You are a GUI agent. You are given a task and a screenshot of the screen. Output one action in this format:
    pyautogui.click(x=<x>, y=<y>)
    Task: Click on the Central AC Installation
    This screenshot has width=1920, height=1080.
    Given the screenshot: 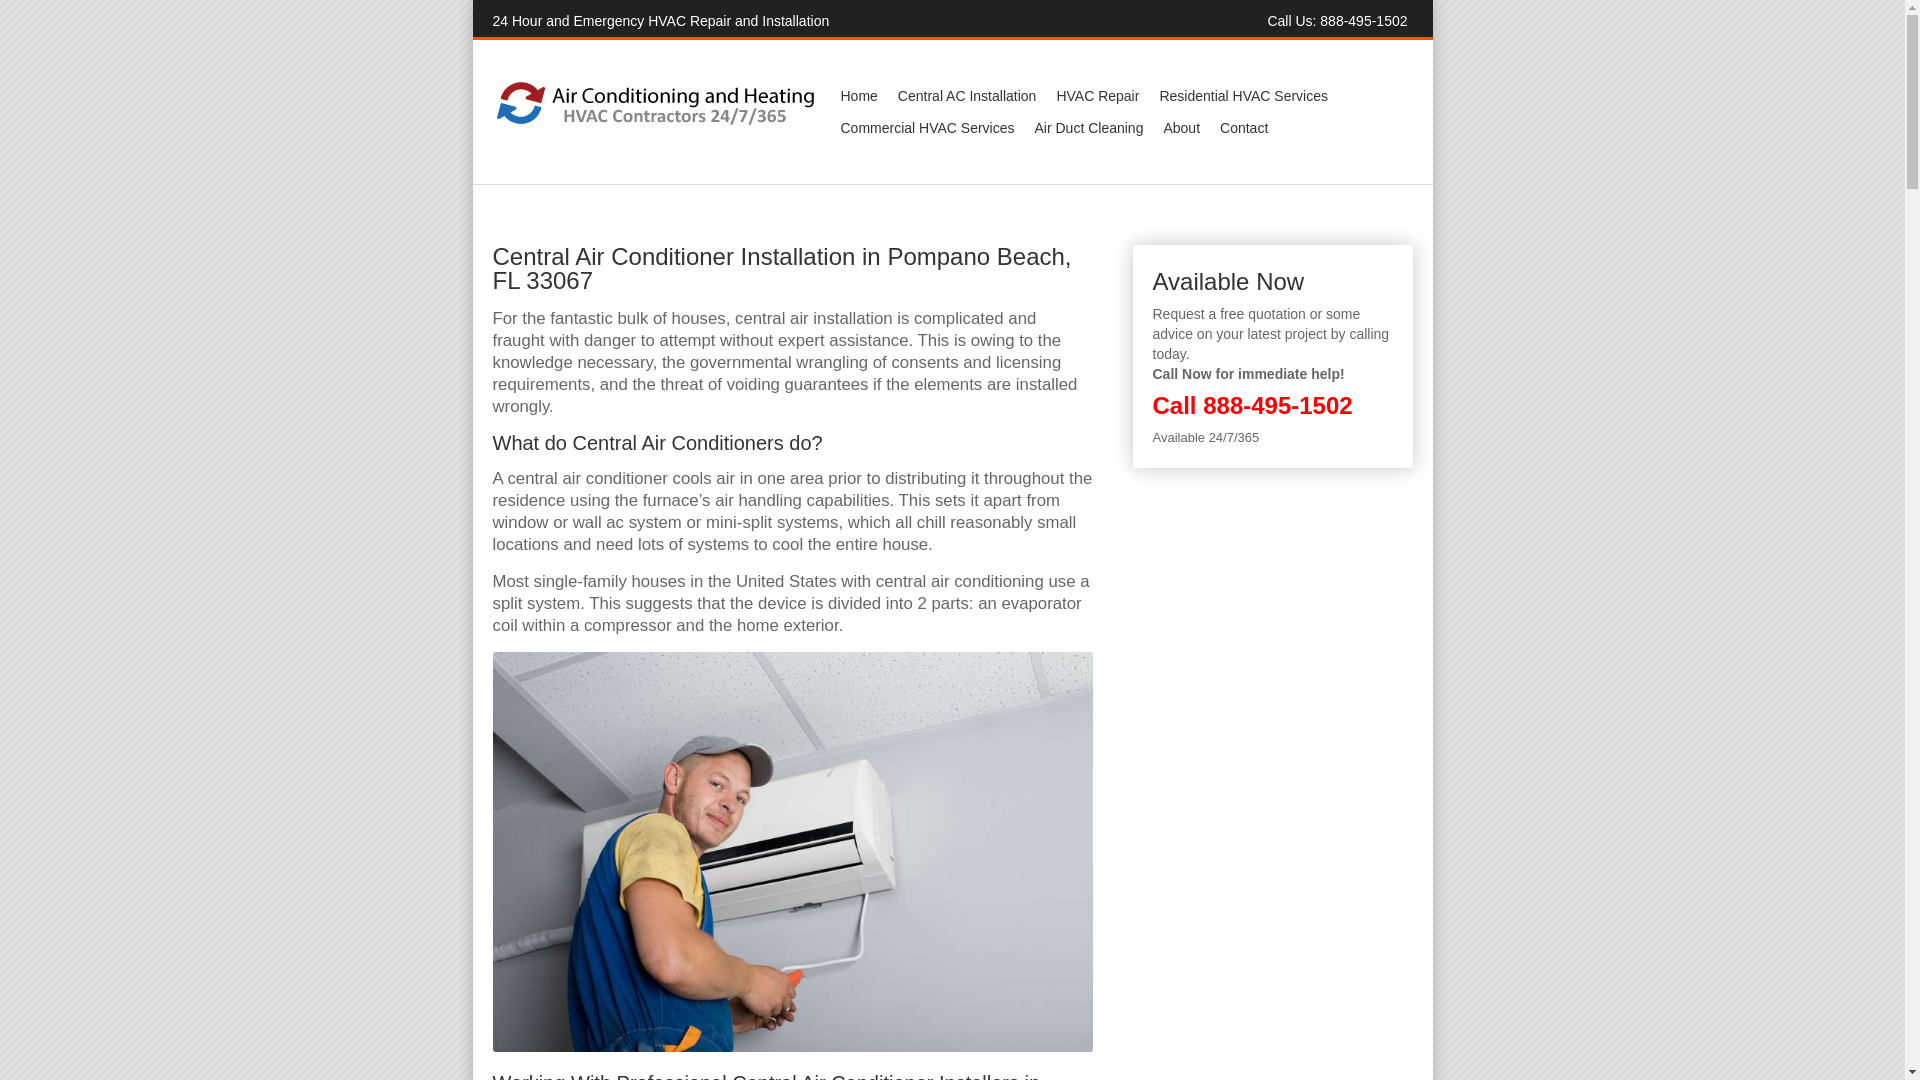 What is the action you would take?
    pyautogui.click(x=967, y=96)
    